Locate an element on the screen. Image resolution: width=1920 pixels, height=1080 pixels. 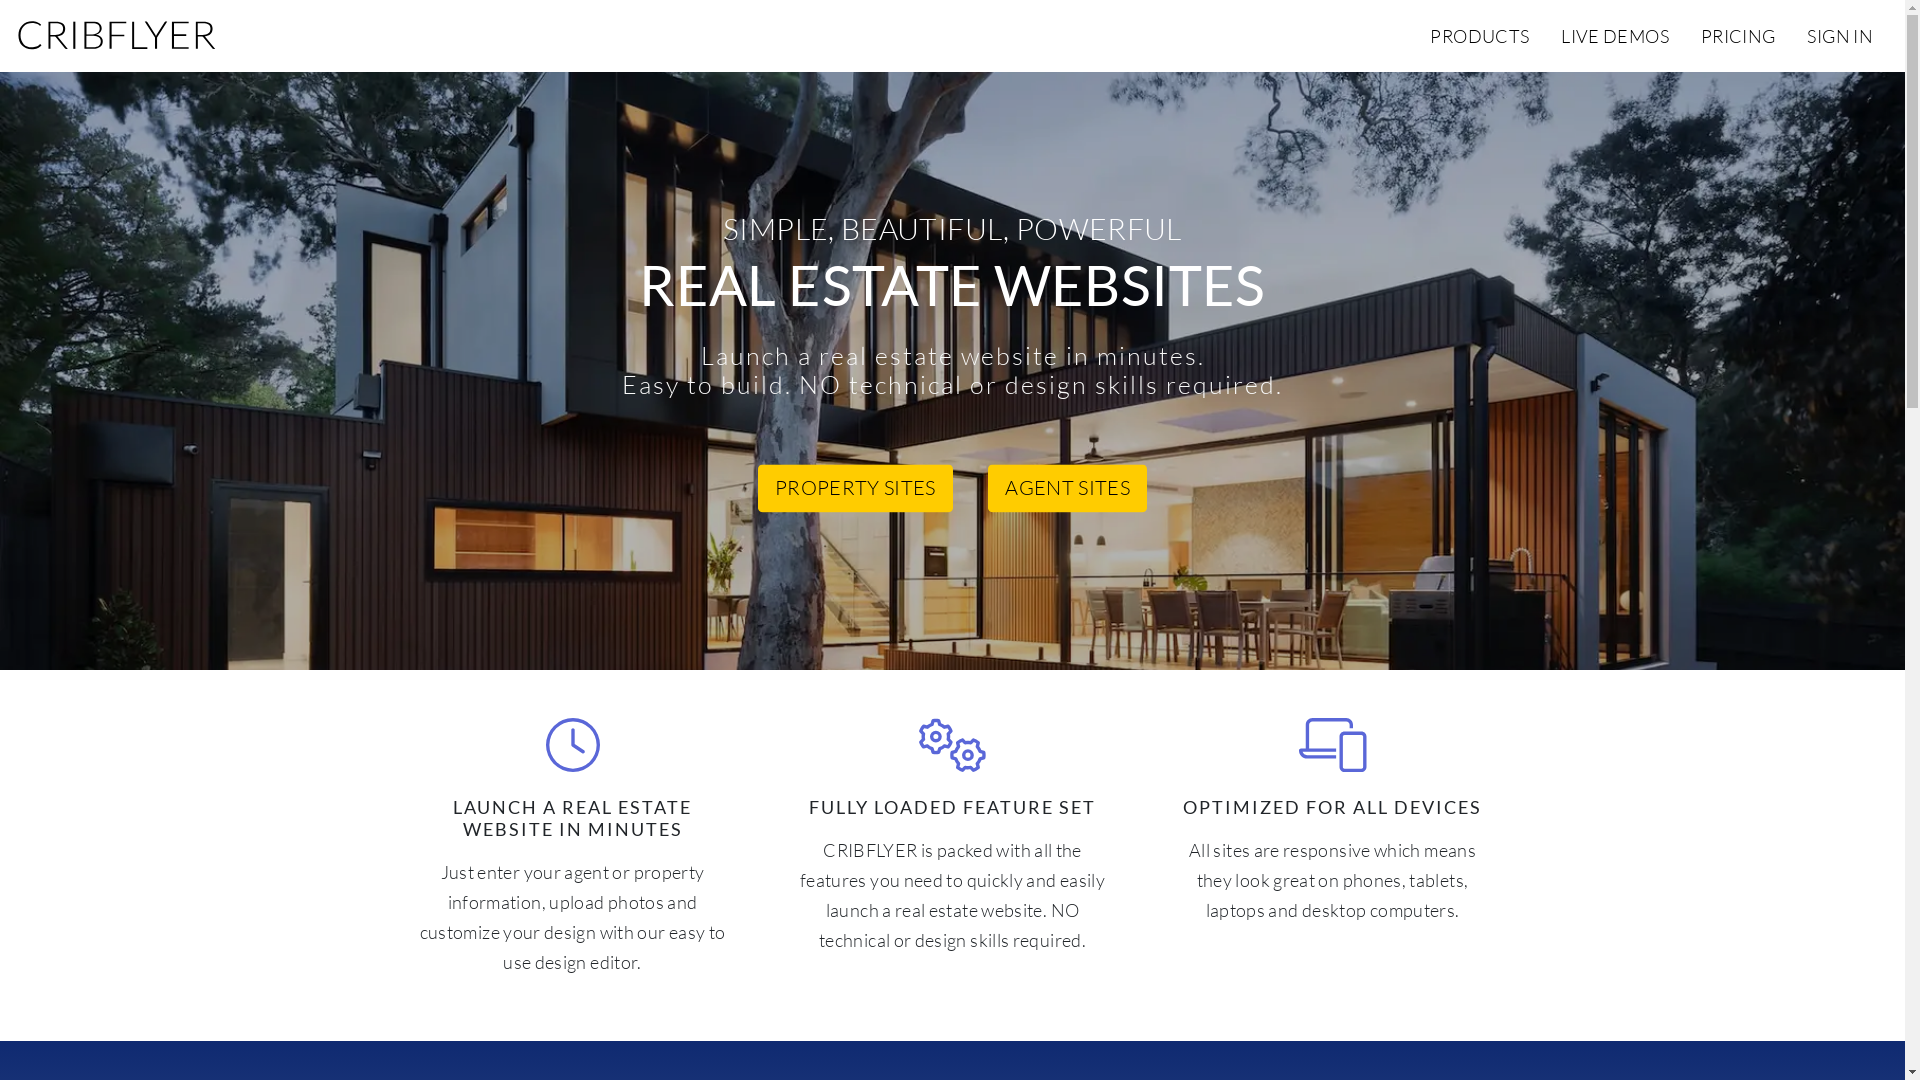
PRODUCTS is located at coordinates (1480, 36).